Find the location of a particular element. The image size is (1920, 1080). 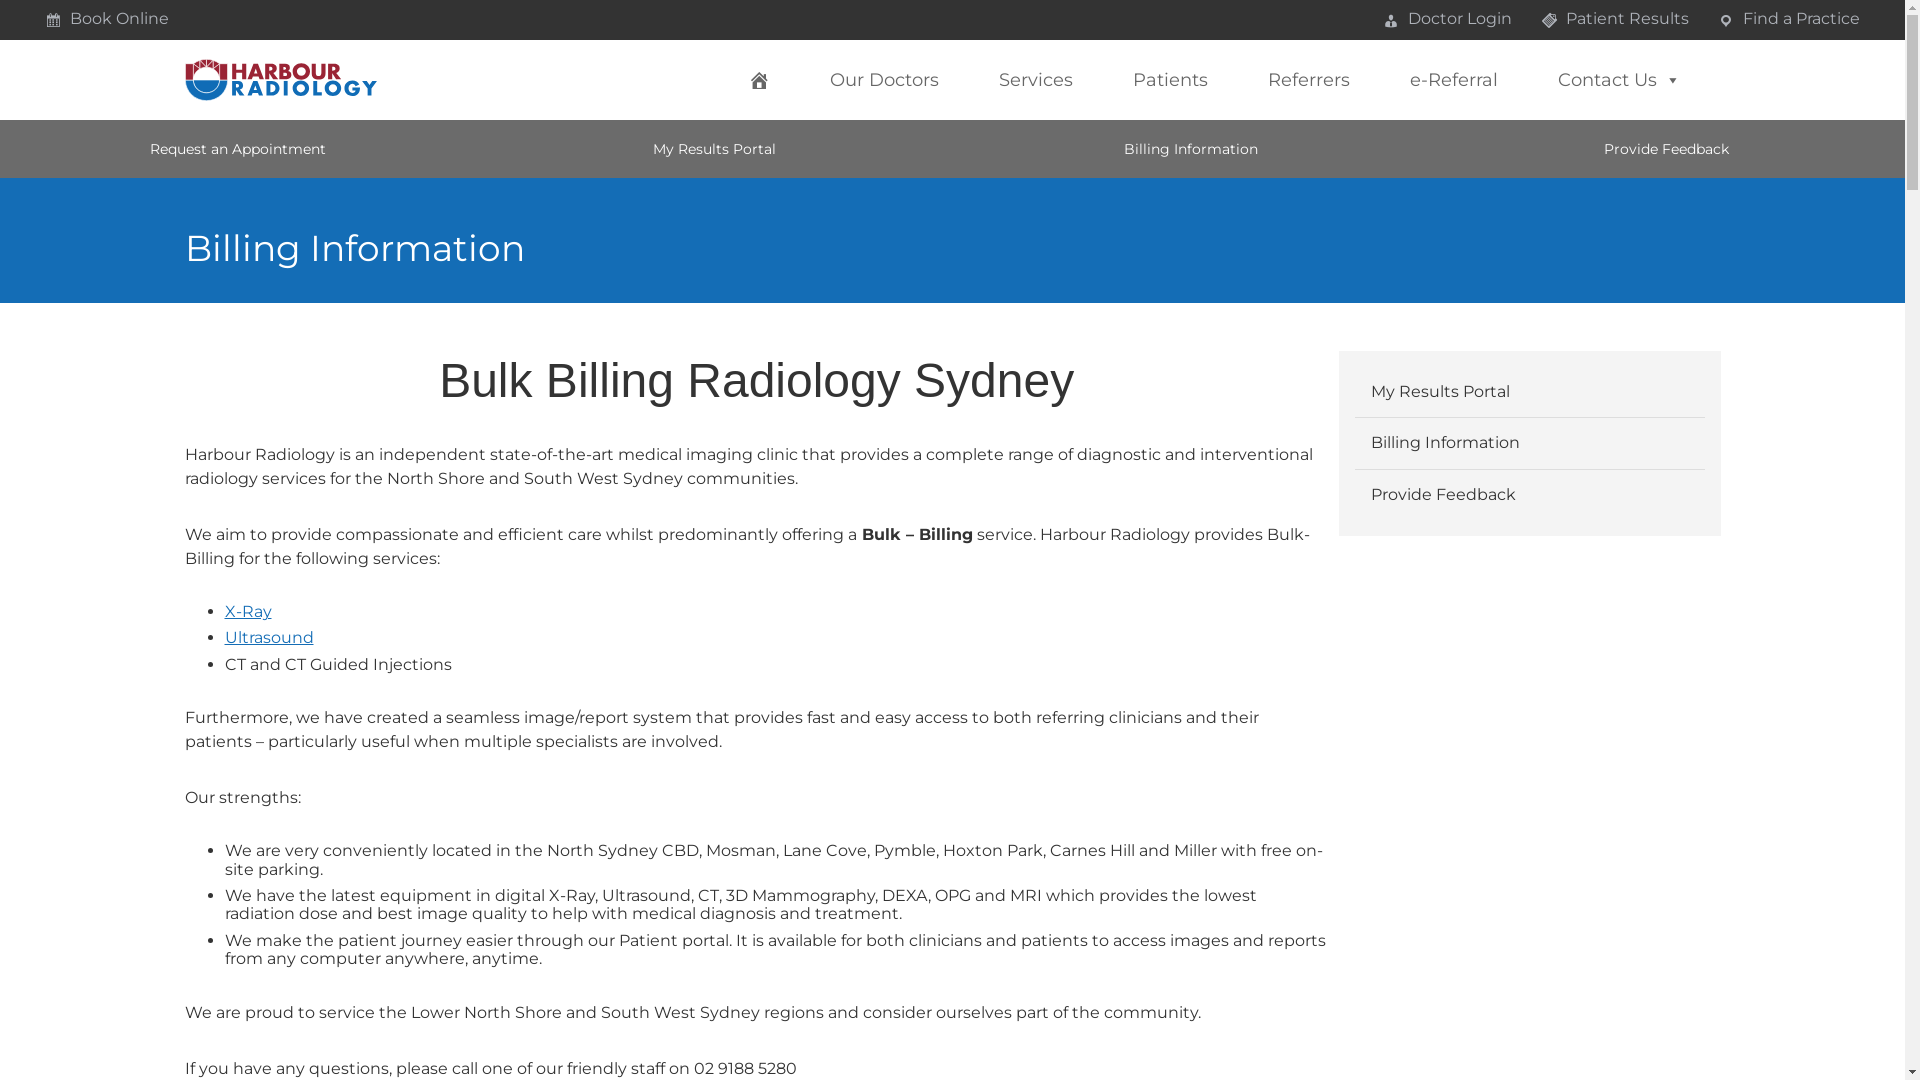

Doctor Login is located at coordinates (1448, 19).